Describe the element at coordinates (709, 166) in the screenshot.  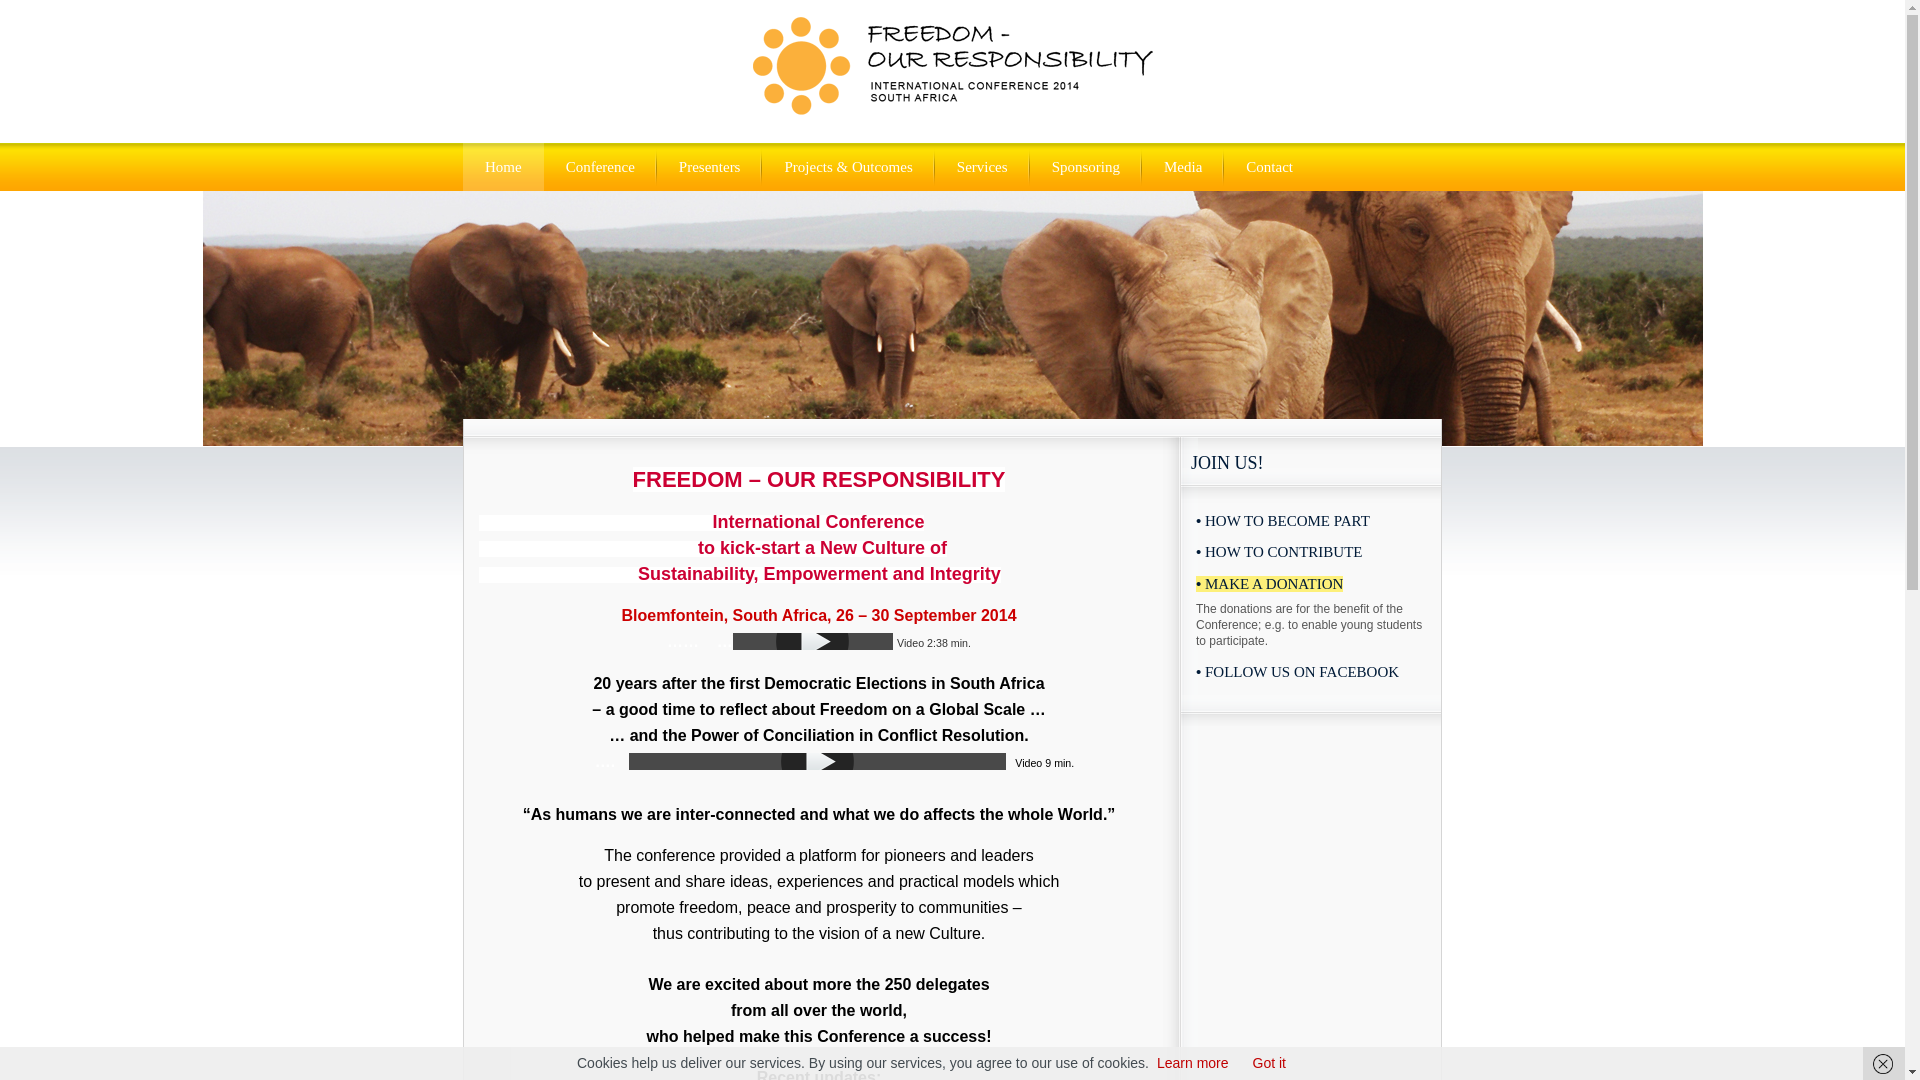
I see `Presenters` at that location.